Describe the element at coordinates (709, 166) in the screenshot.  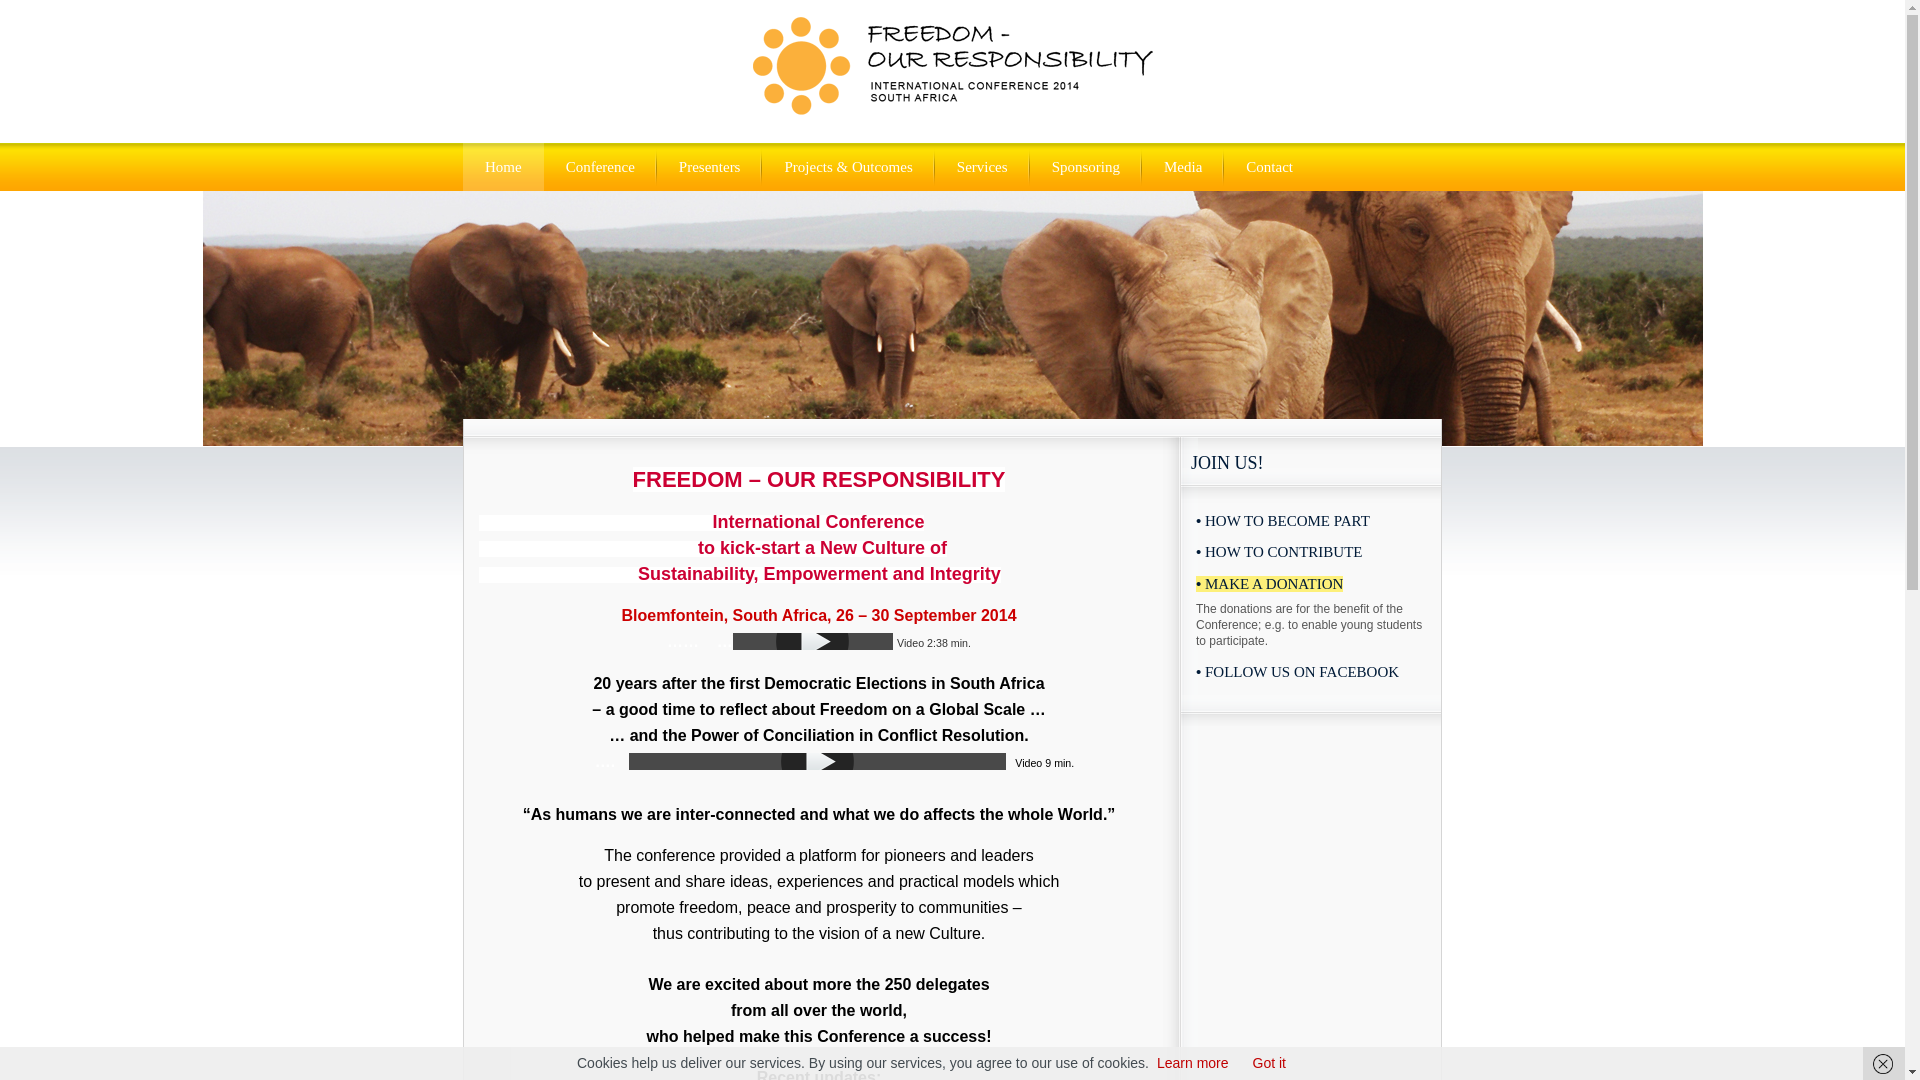
I see `Presenters` at that location.